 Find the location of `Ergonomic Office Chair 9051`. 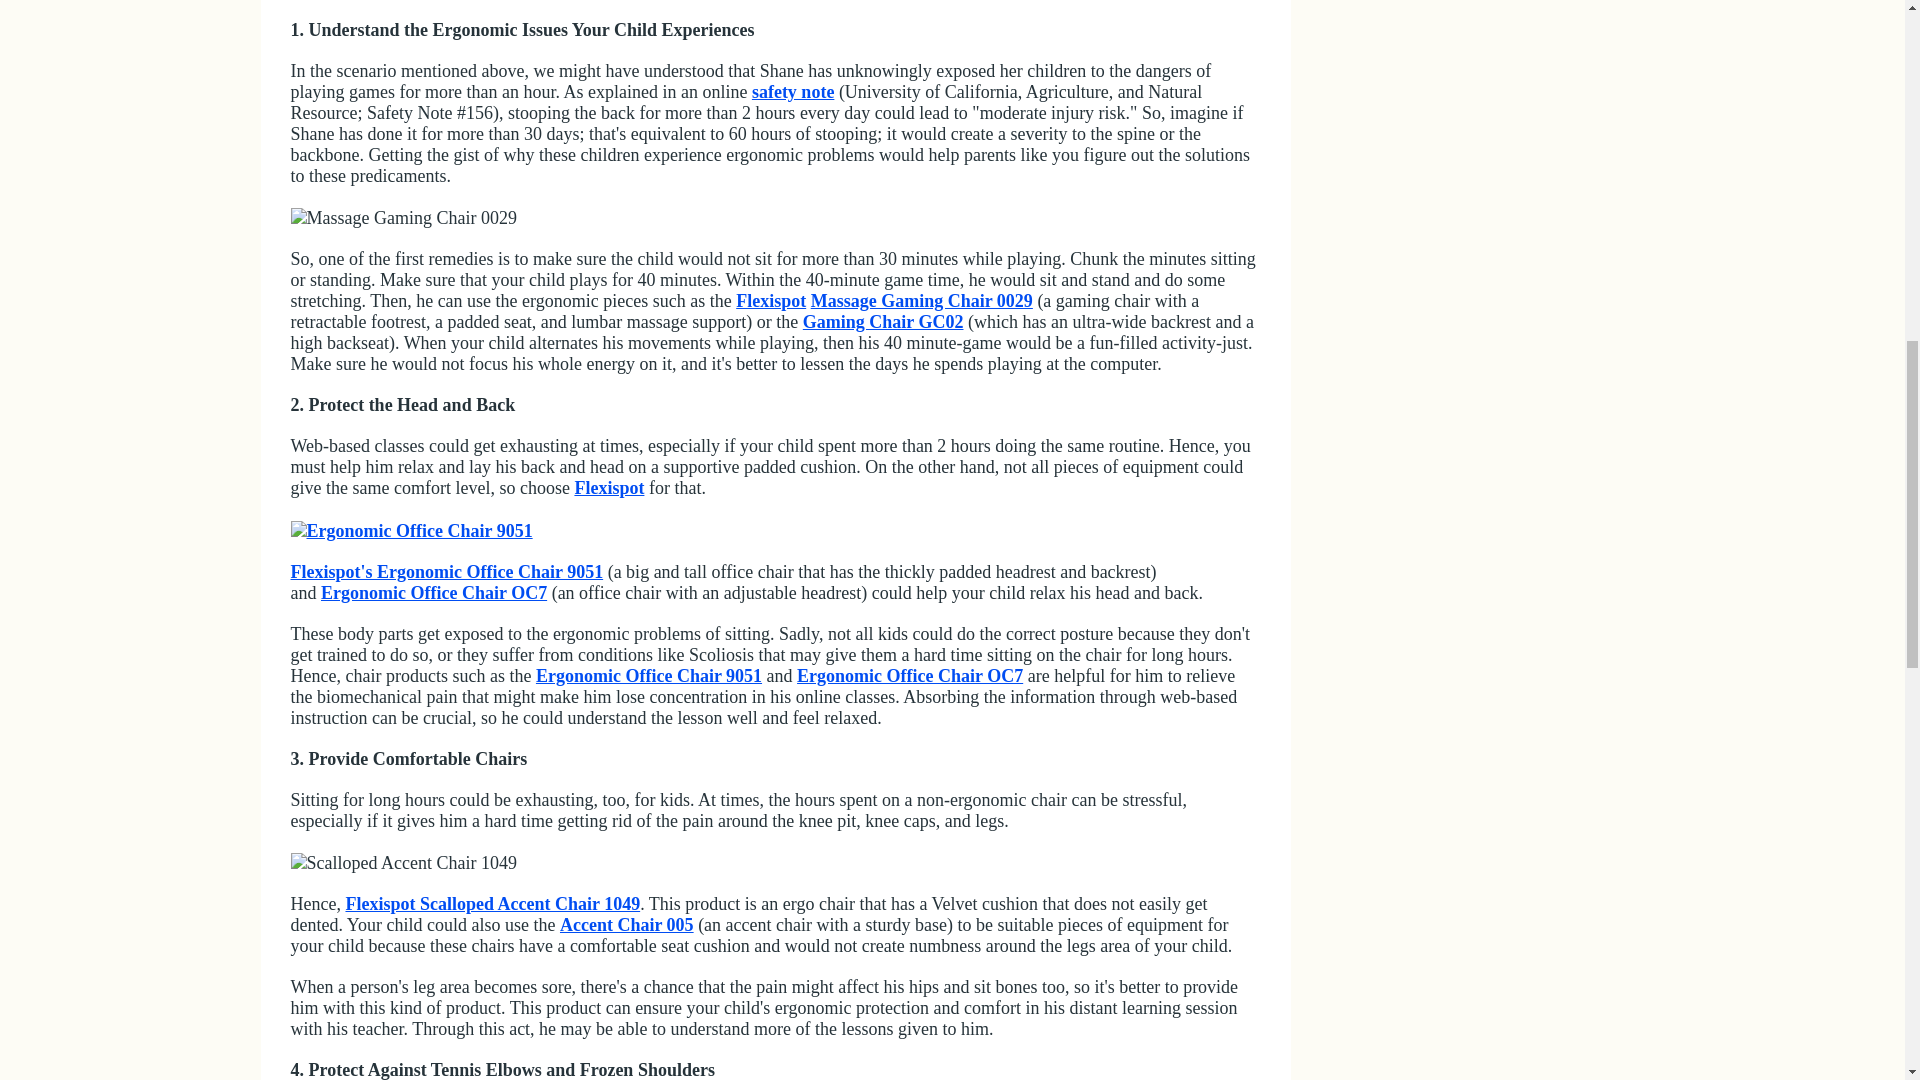

Ergonomic Office Chair 9051 is located at coordinates (410, 531).